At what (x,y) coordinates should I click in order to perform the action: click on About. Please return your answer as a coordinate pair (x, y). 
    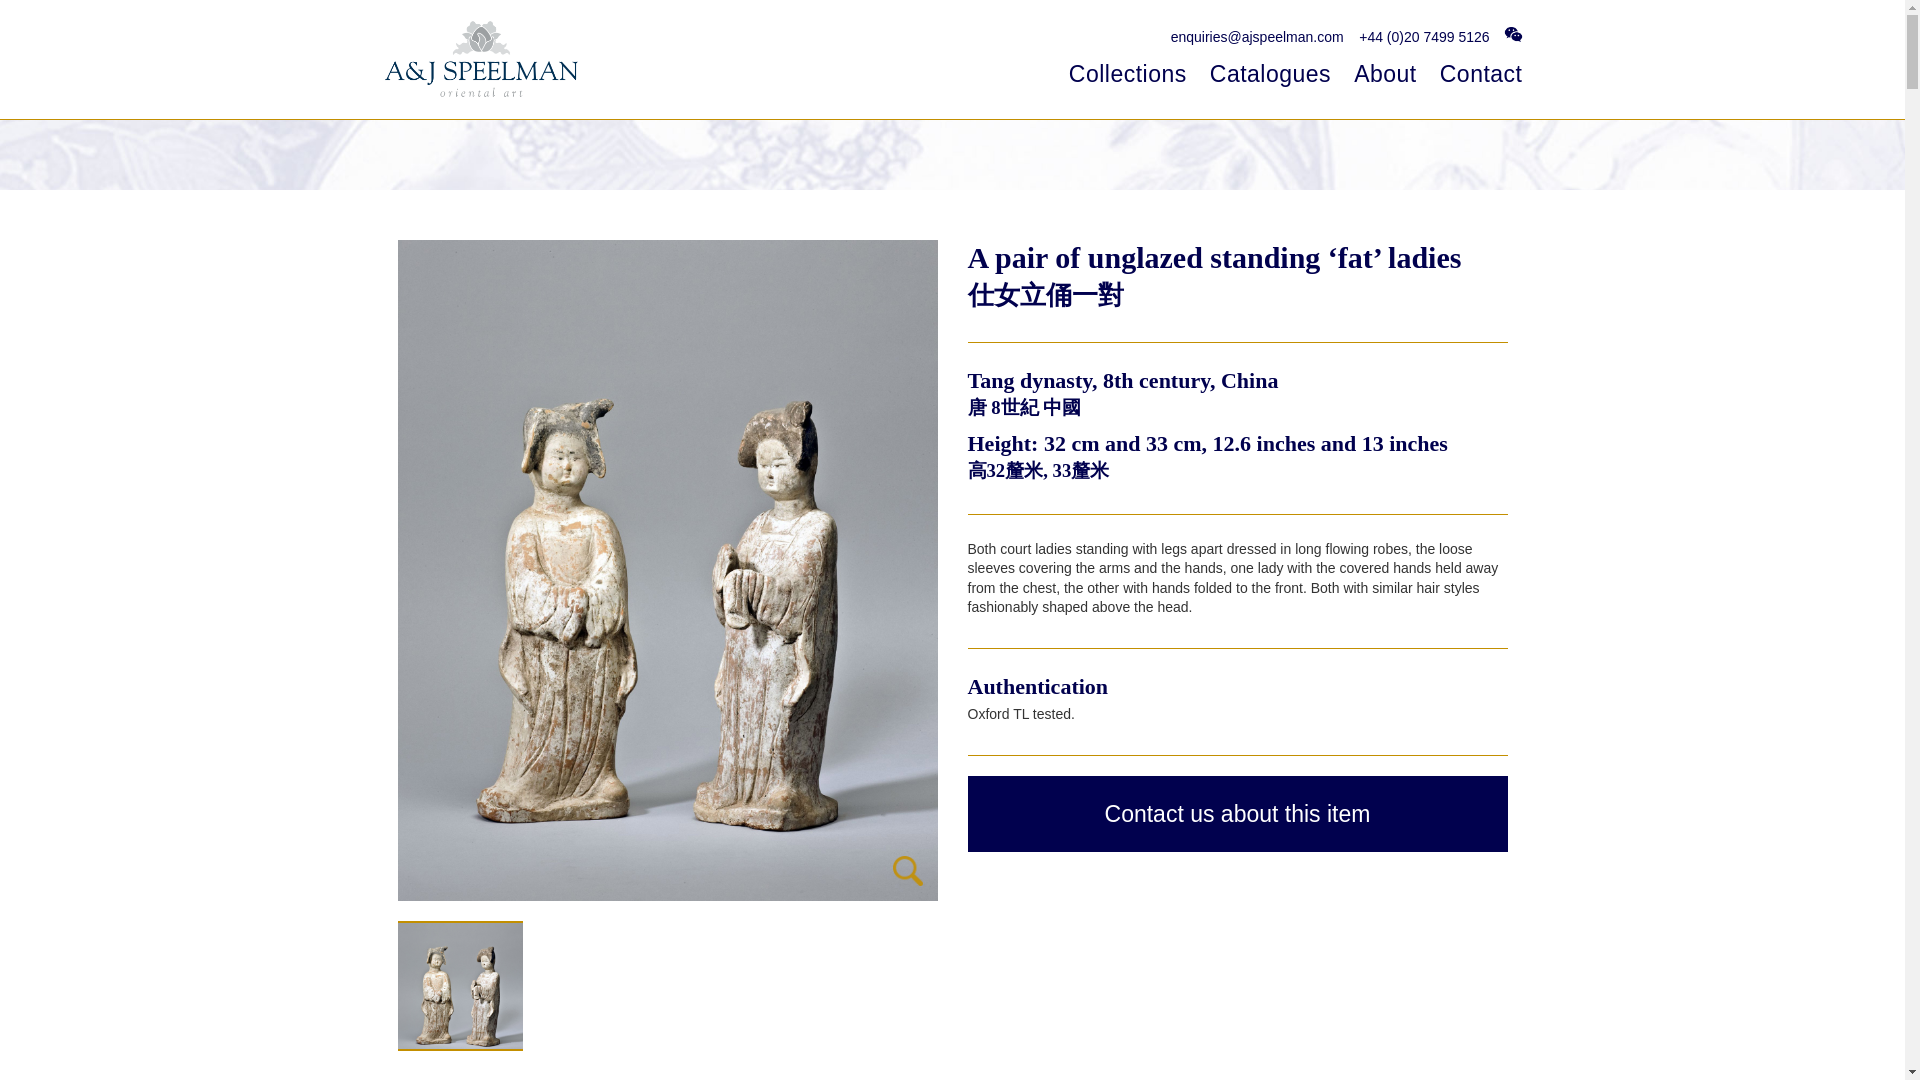
    Looking at the image, I should click on (1384, 74).